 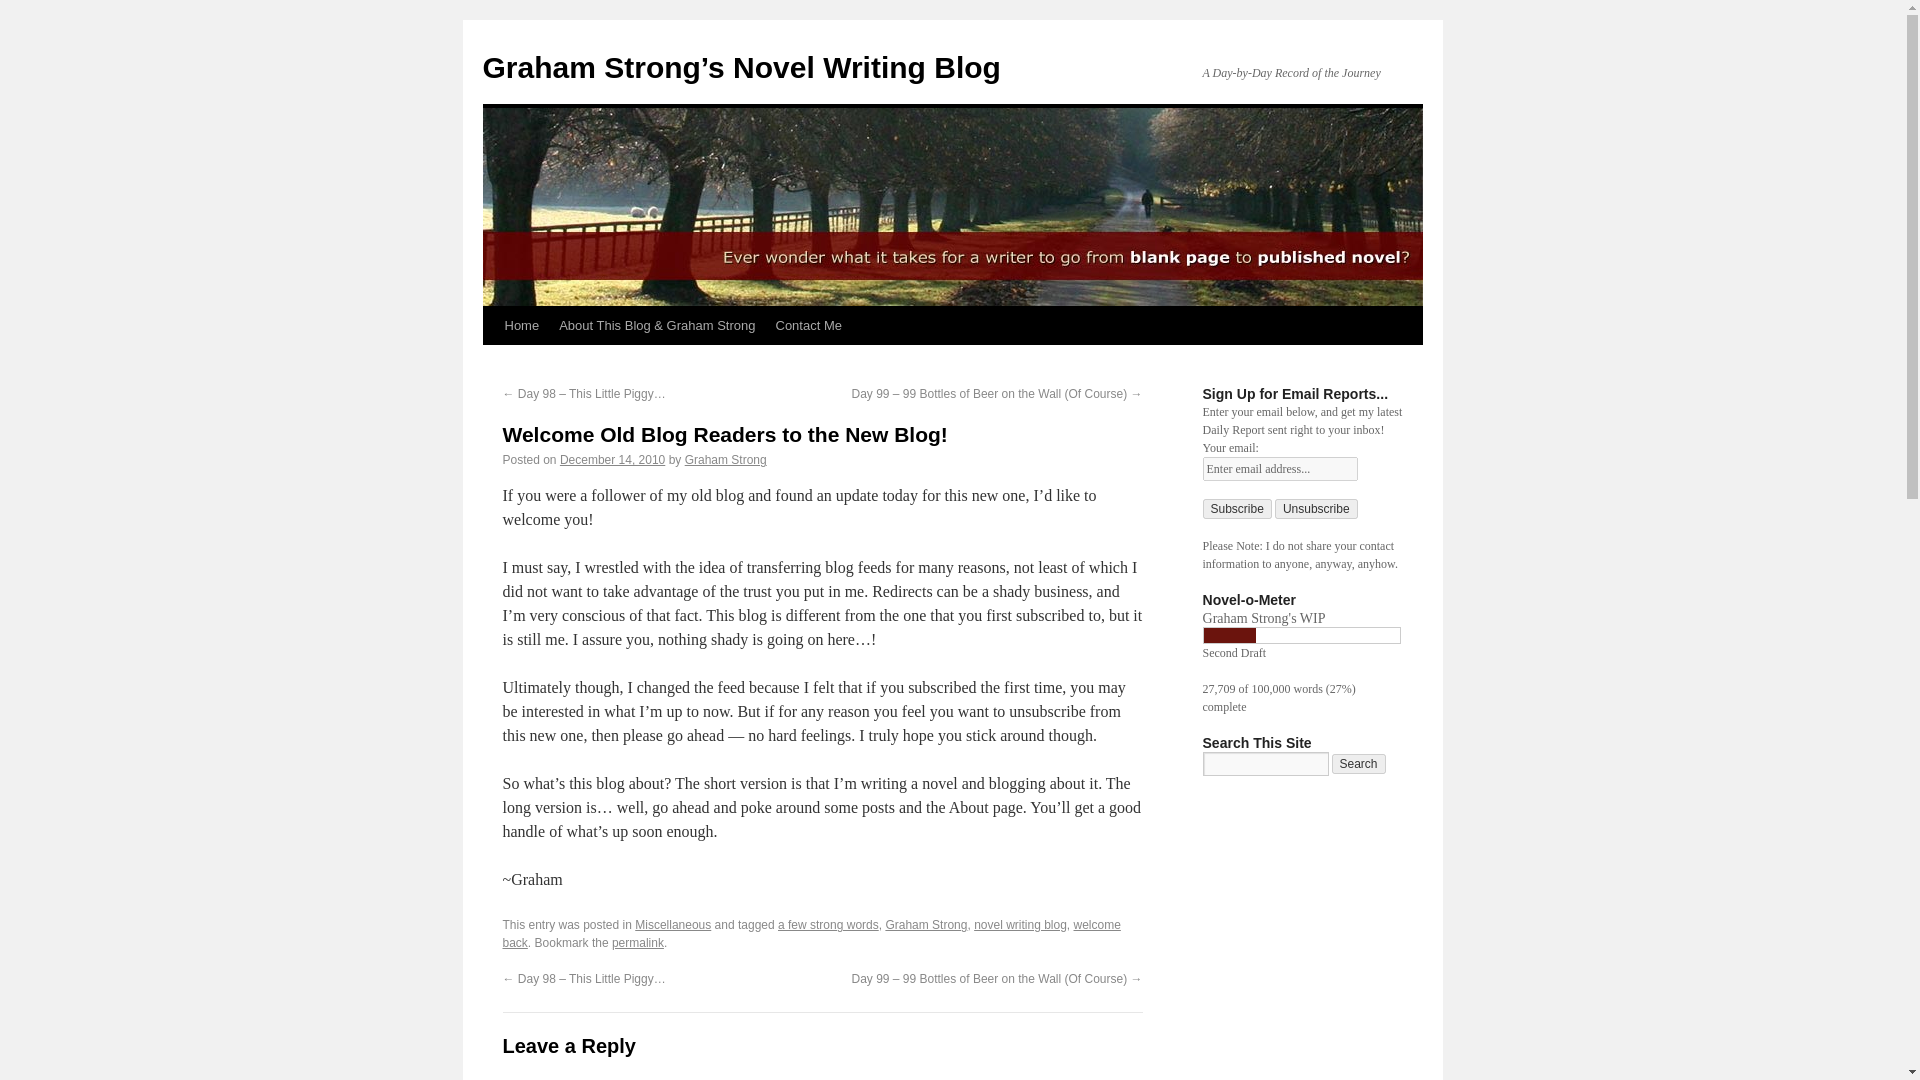 What do you see at coordinates (1316, 508) in the screenshot?
I see `Unsubscribe` at bounding box center [1316, 508].